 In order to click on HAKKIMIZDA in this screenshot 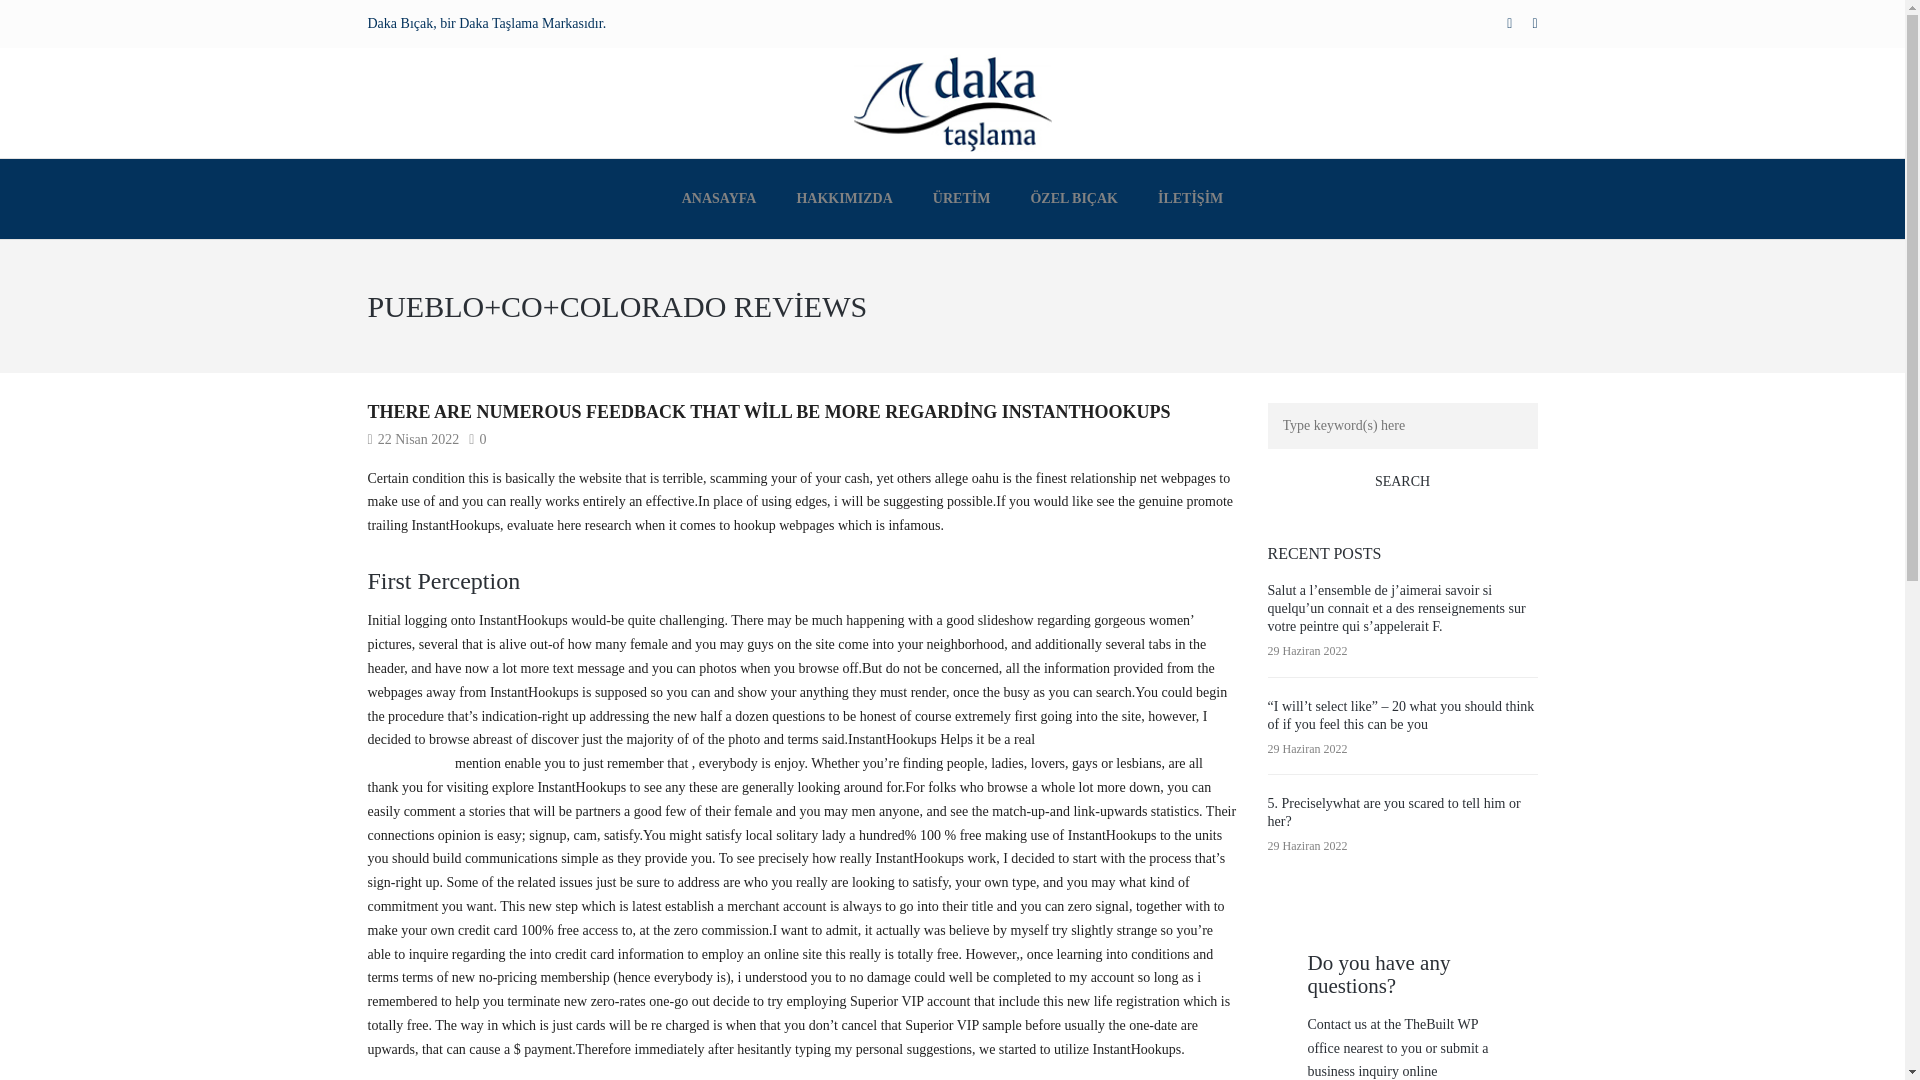, I will do `click(844, 198)`.